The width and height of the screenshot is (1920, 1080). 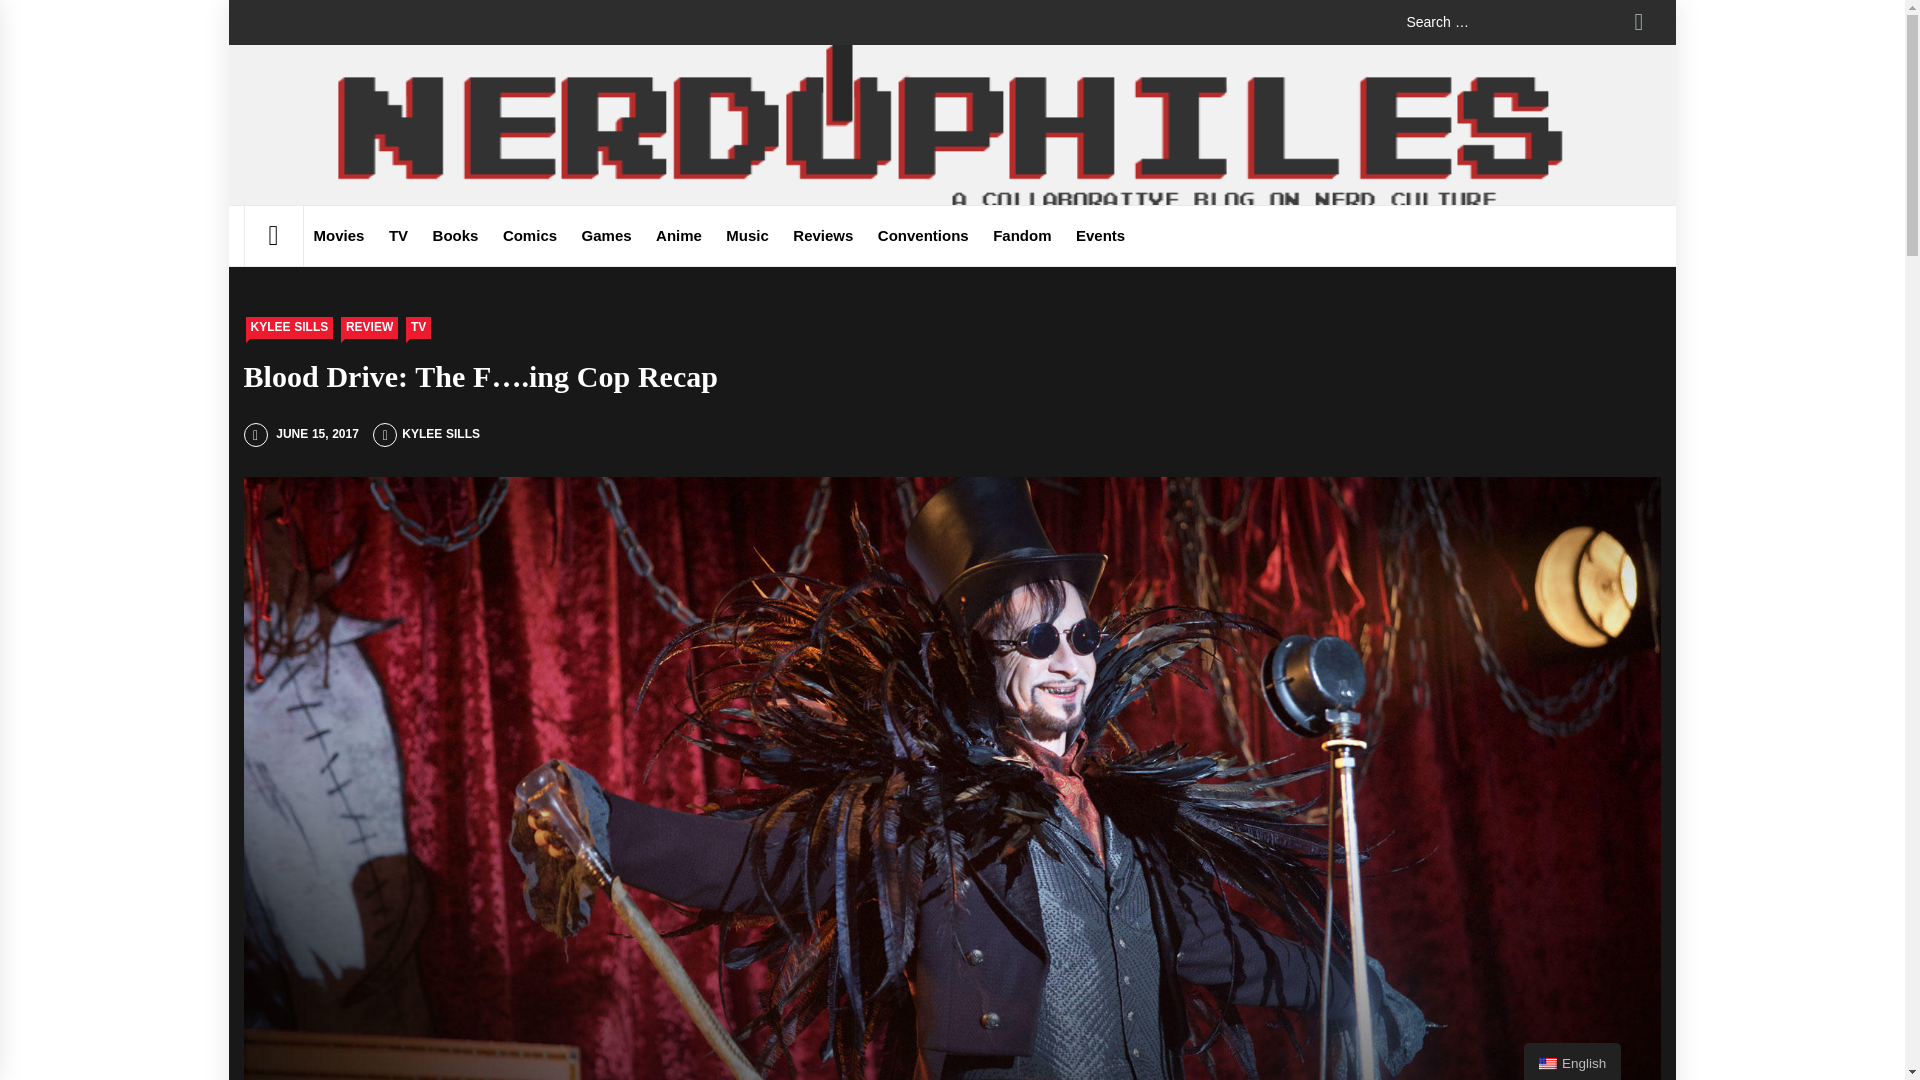 What do you see at coordinates (1100, 236) in the screenshot?
I see `Events` at bounding box center [1100, 236].